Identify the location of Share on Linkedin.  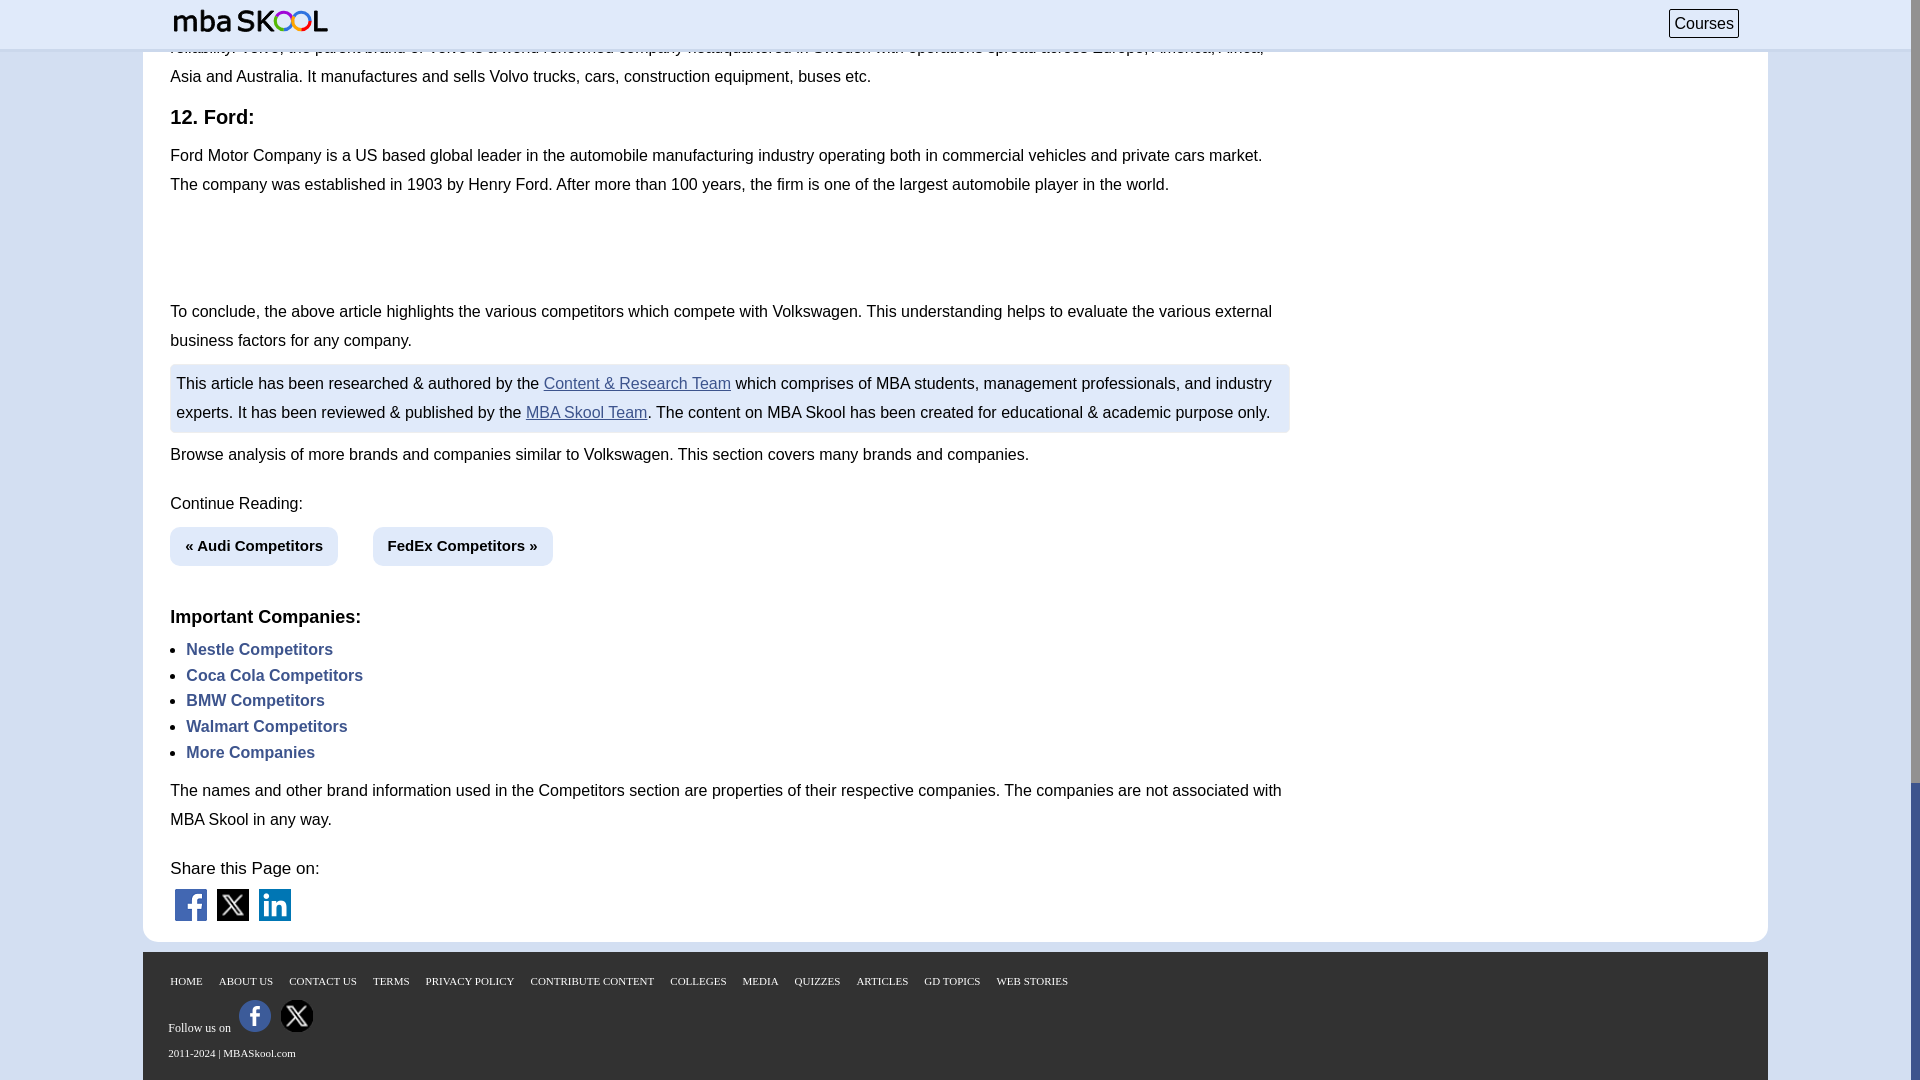
(275, 916).